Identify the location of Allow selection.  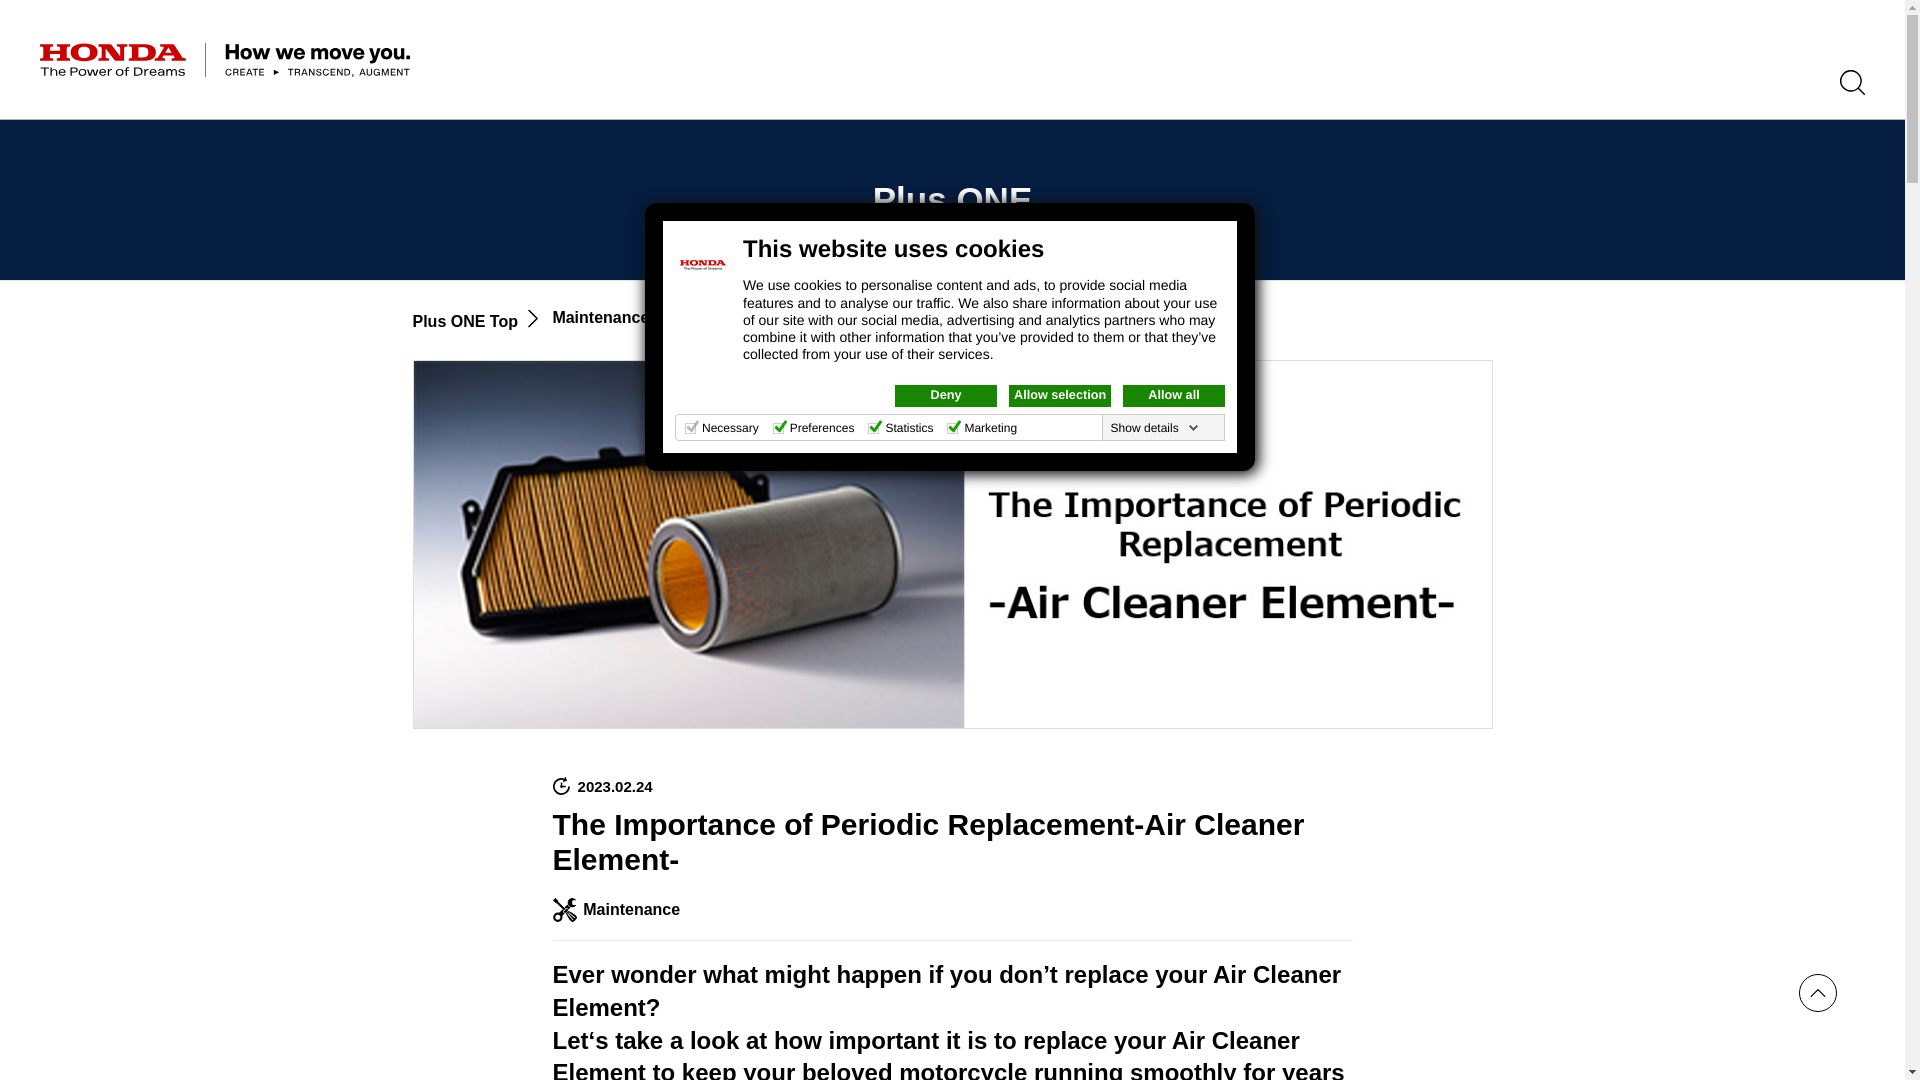
(1060, 396).